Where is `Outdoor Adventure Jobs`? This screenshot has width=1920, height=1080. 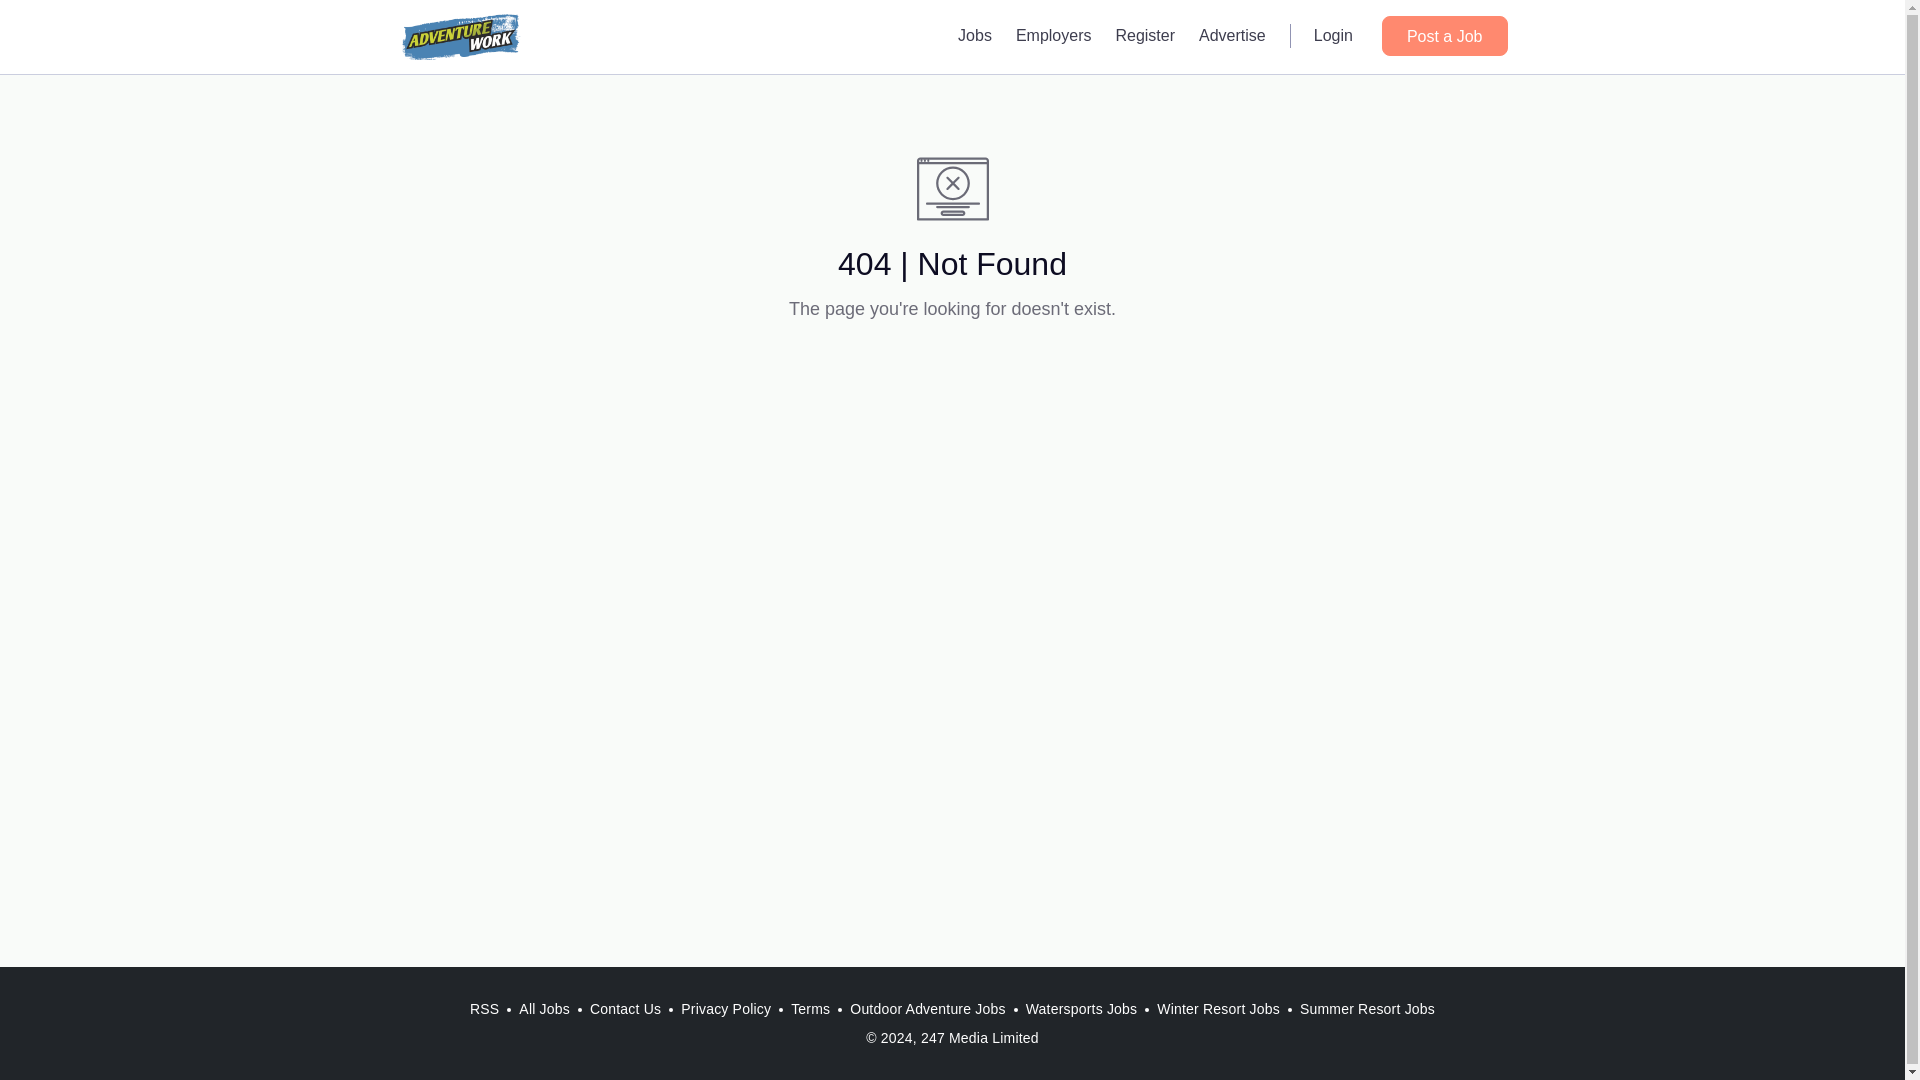
Outdoor Adventure Jobs is located at coordinates (928, 1009).